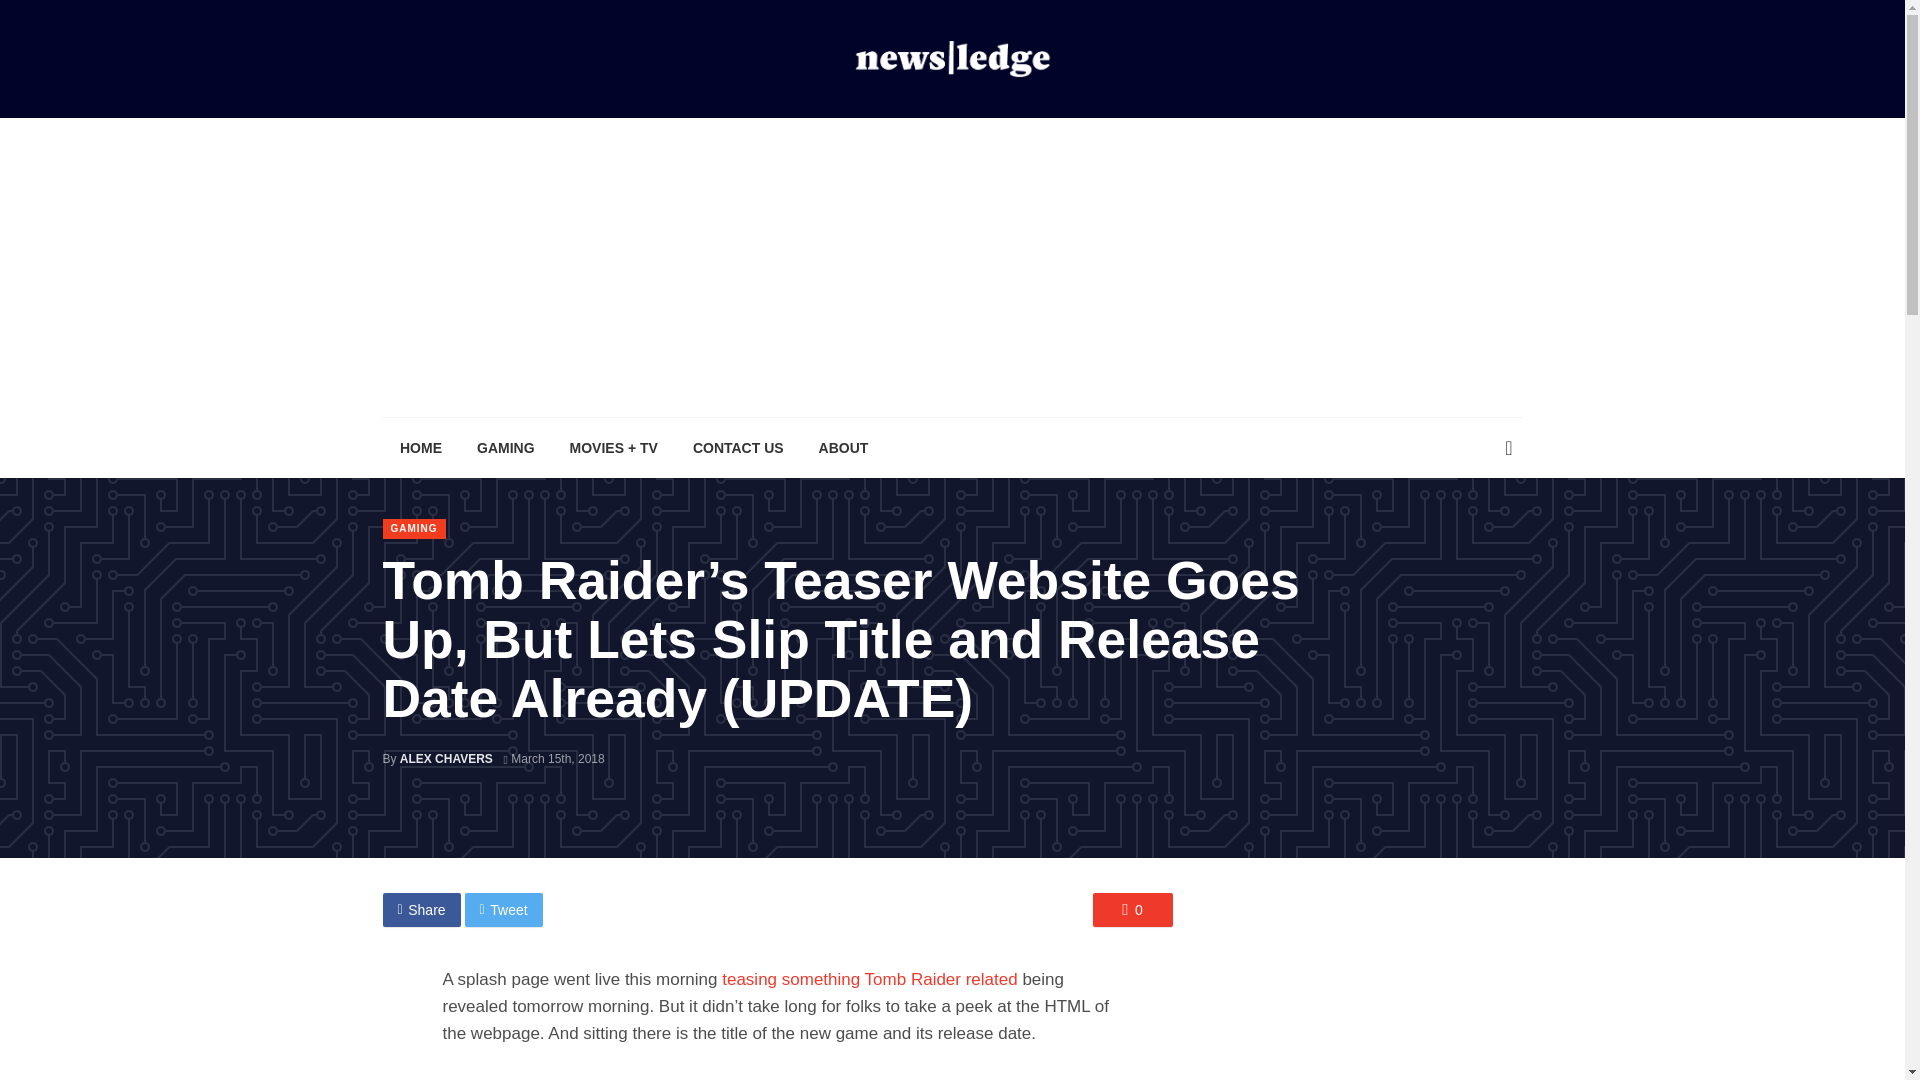 The image size is (1920, 1080). I want to click on GAMING, so click(414, 528).